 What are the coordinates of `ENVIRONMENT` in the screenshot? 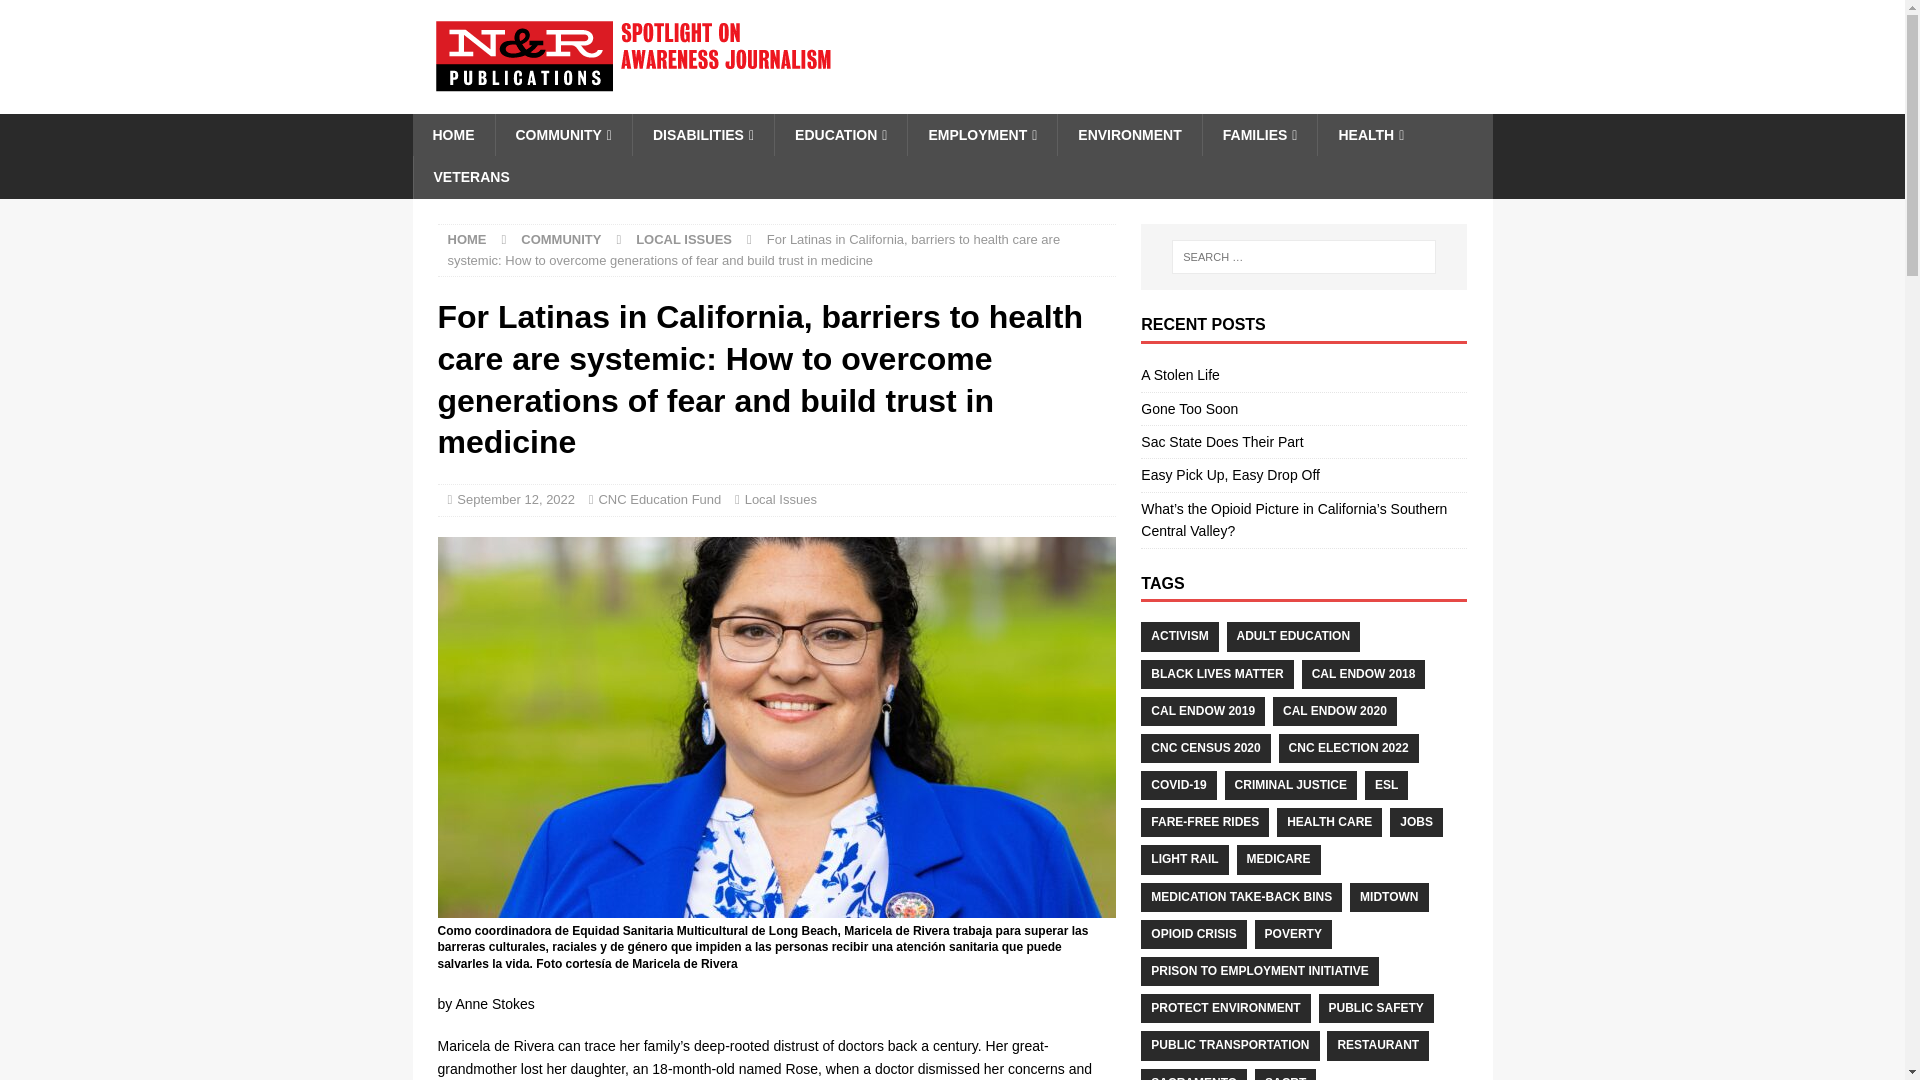 It's located at (1129, 134).